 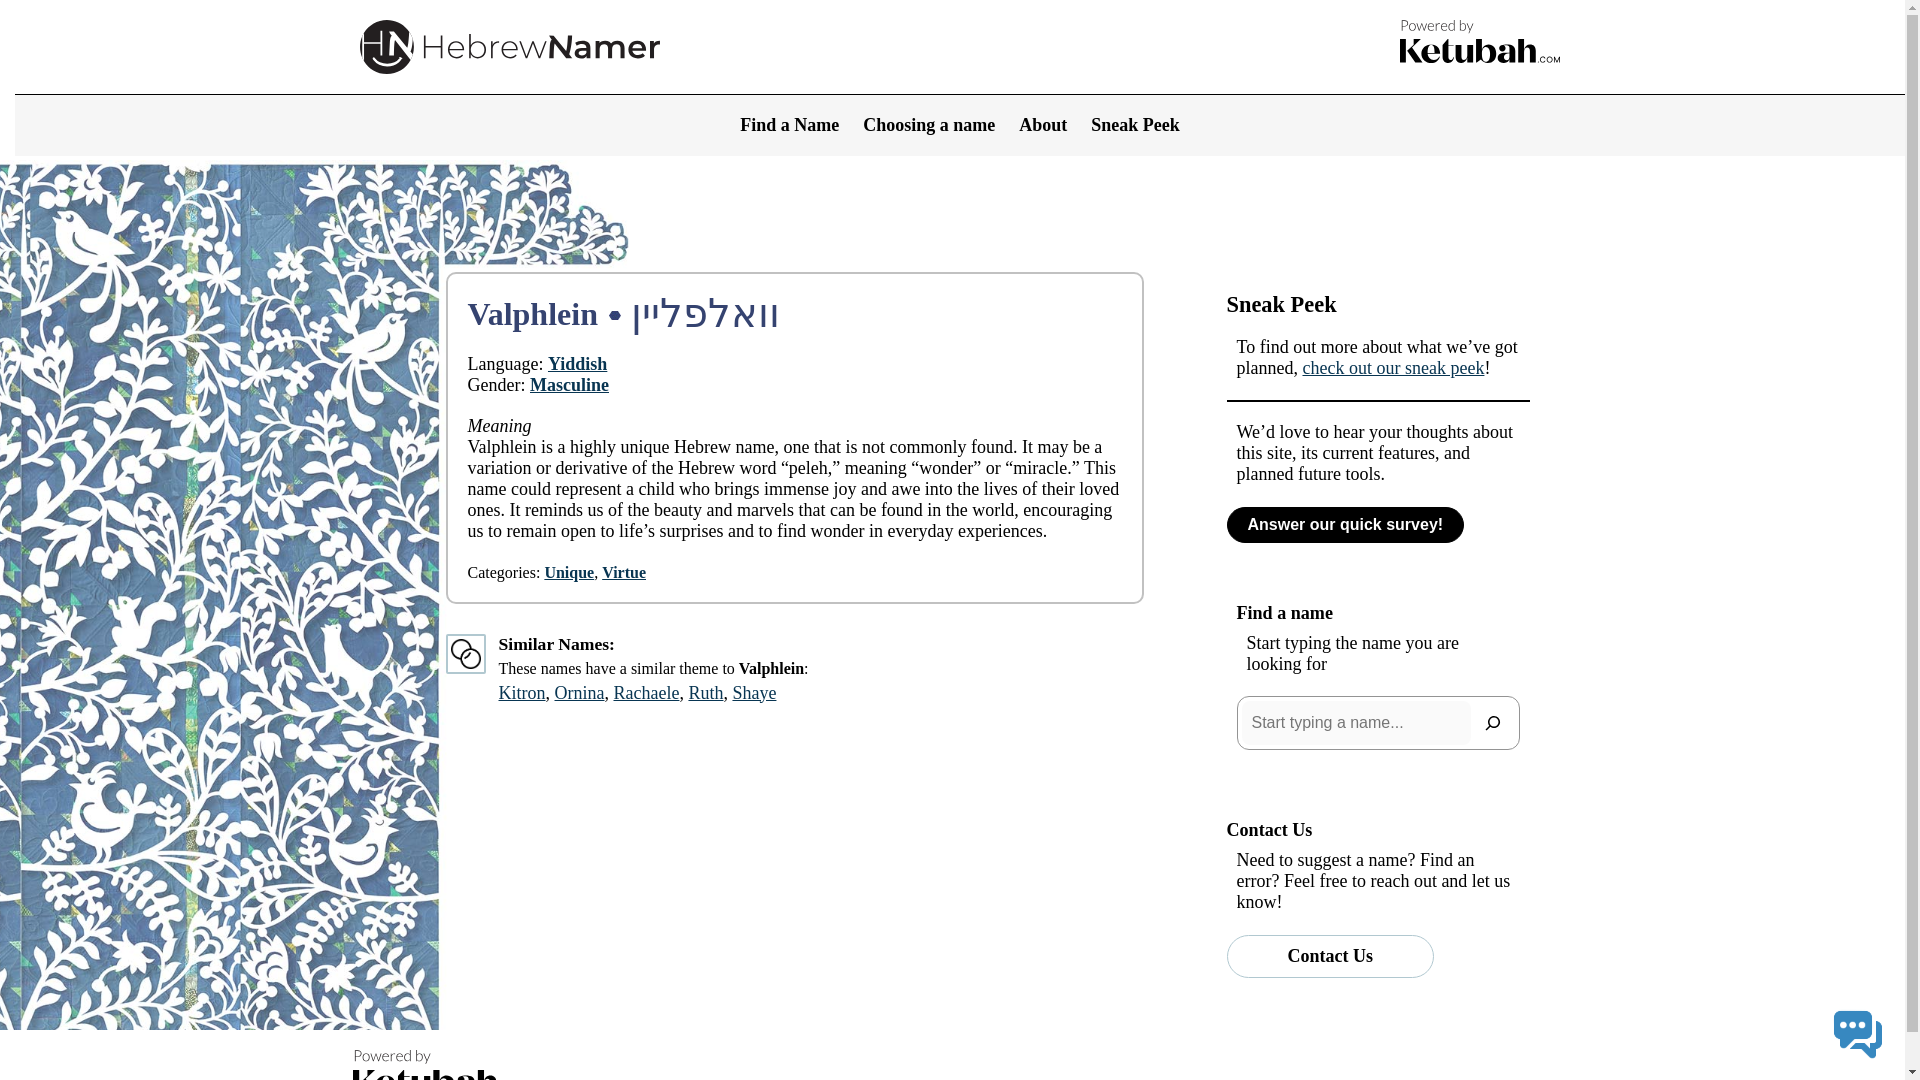 I want to click on Contact Us, so click(x=1330, y=956).